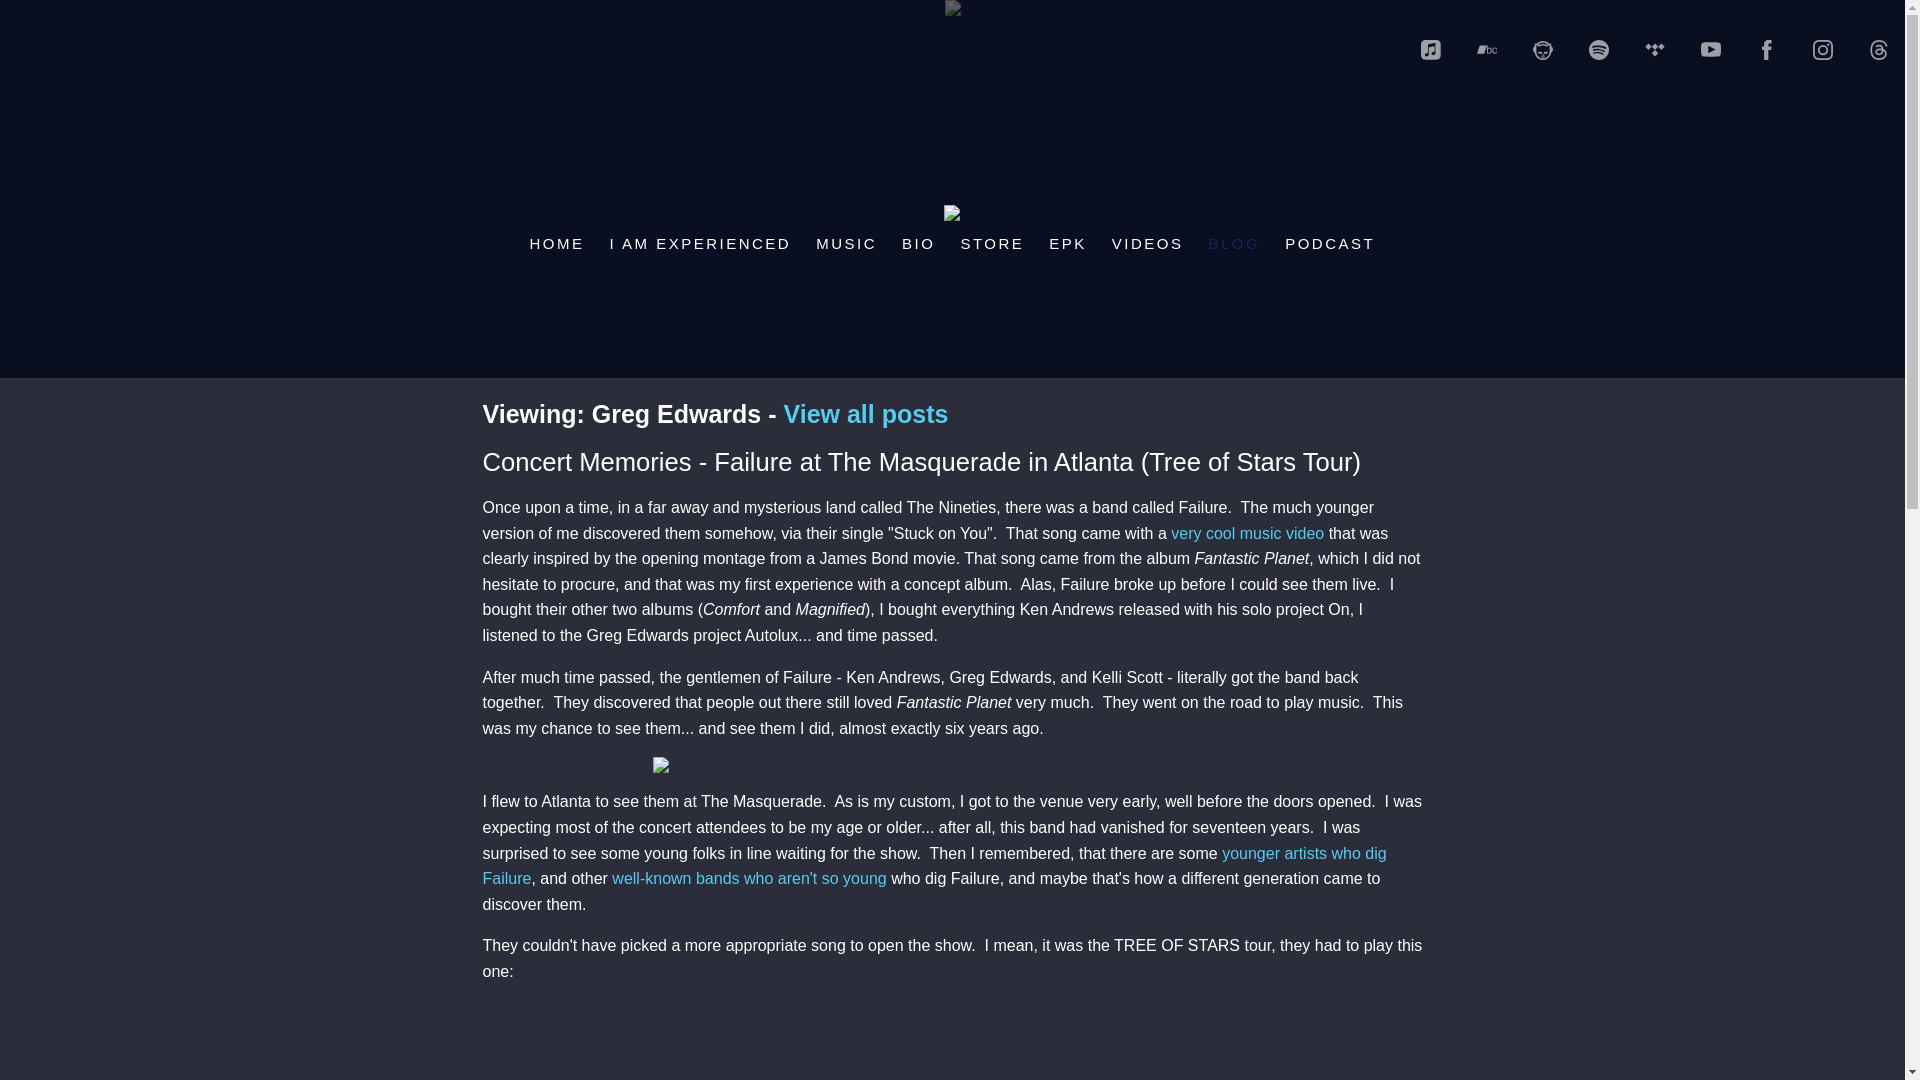 The width and height of the screenshot is (1920, 1080). Describe the element at coordinates (918, 242) in the screenshot. I see `BIO` at that location.